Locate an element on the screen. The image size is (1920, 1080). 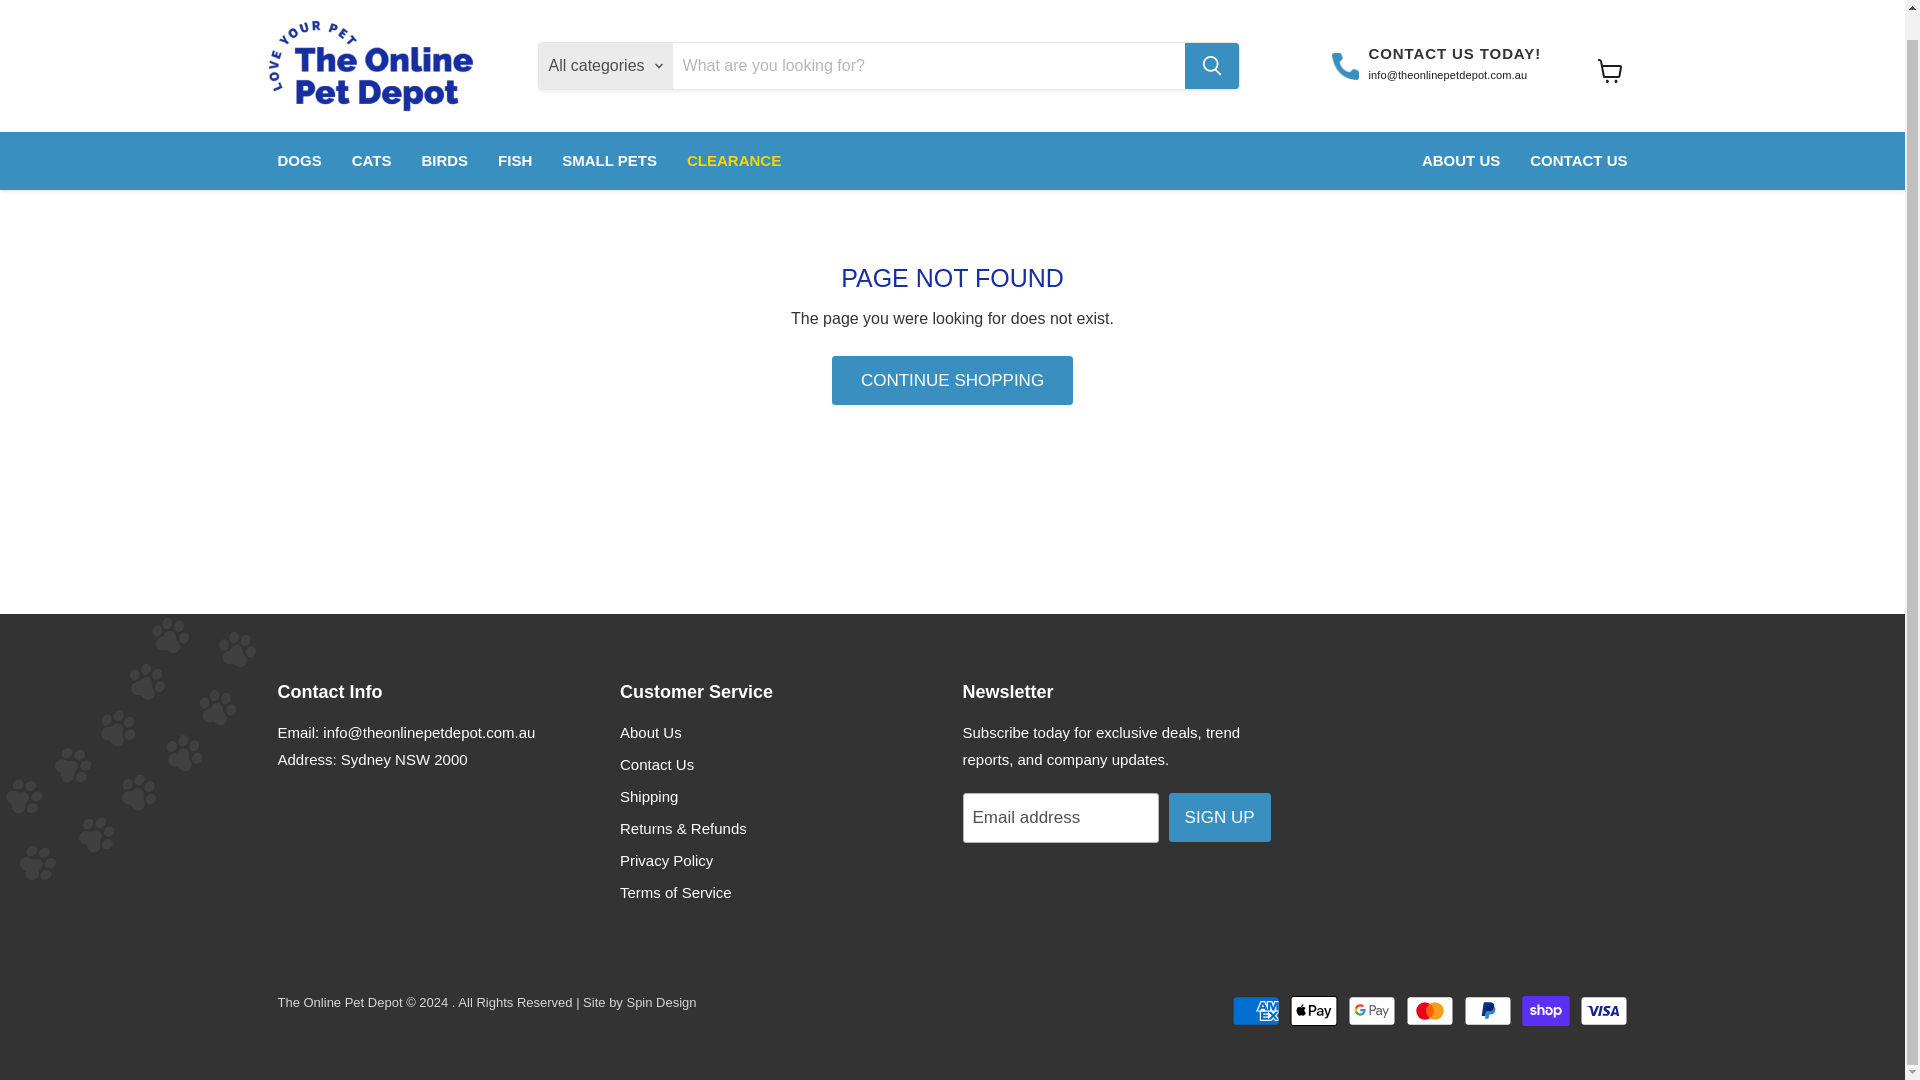
About Us is located at coordinates (650, 732).